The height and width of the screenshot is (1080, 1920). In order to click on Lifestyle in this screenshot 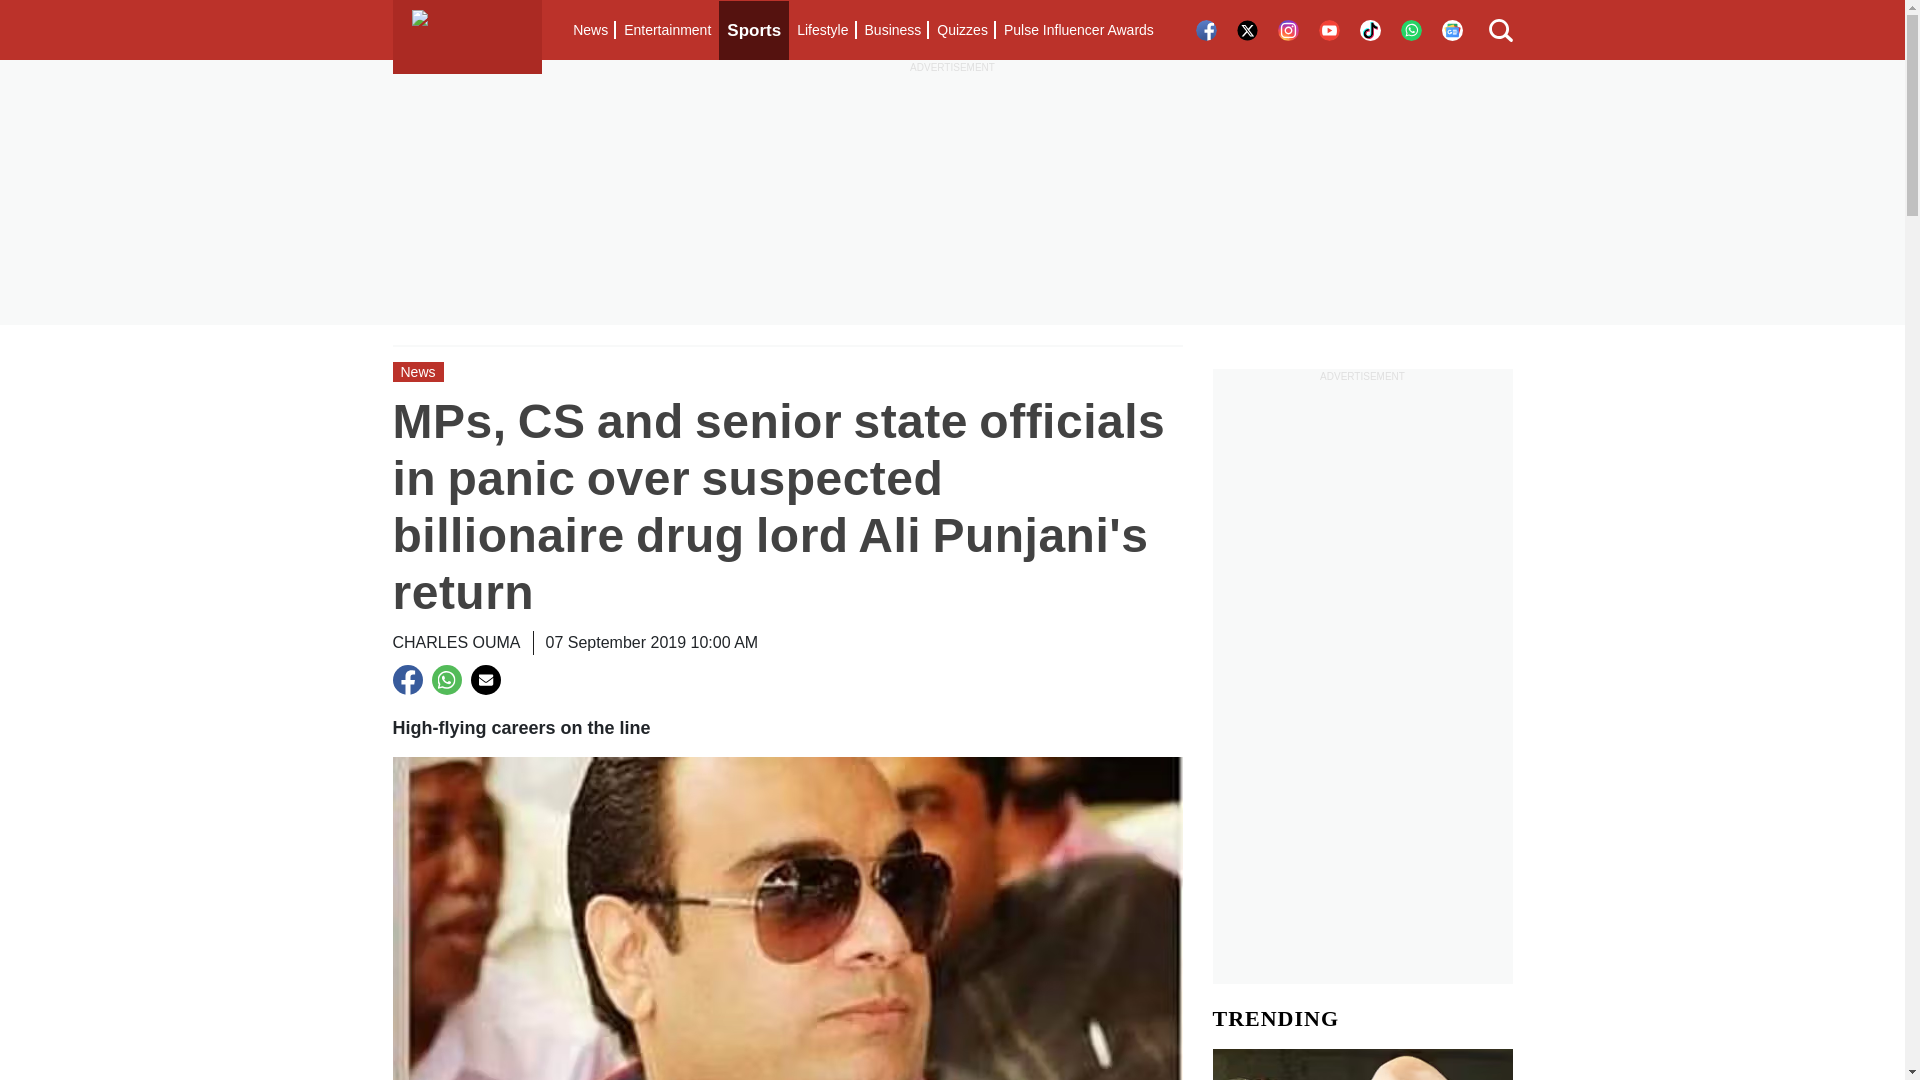, I will do `click(822, 30)`.